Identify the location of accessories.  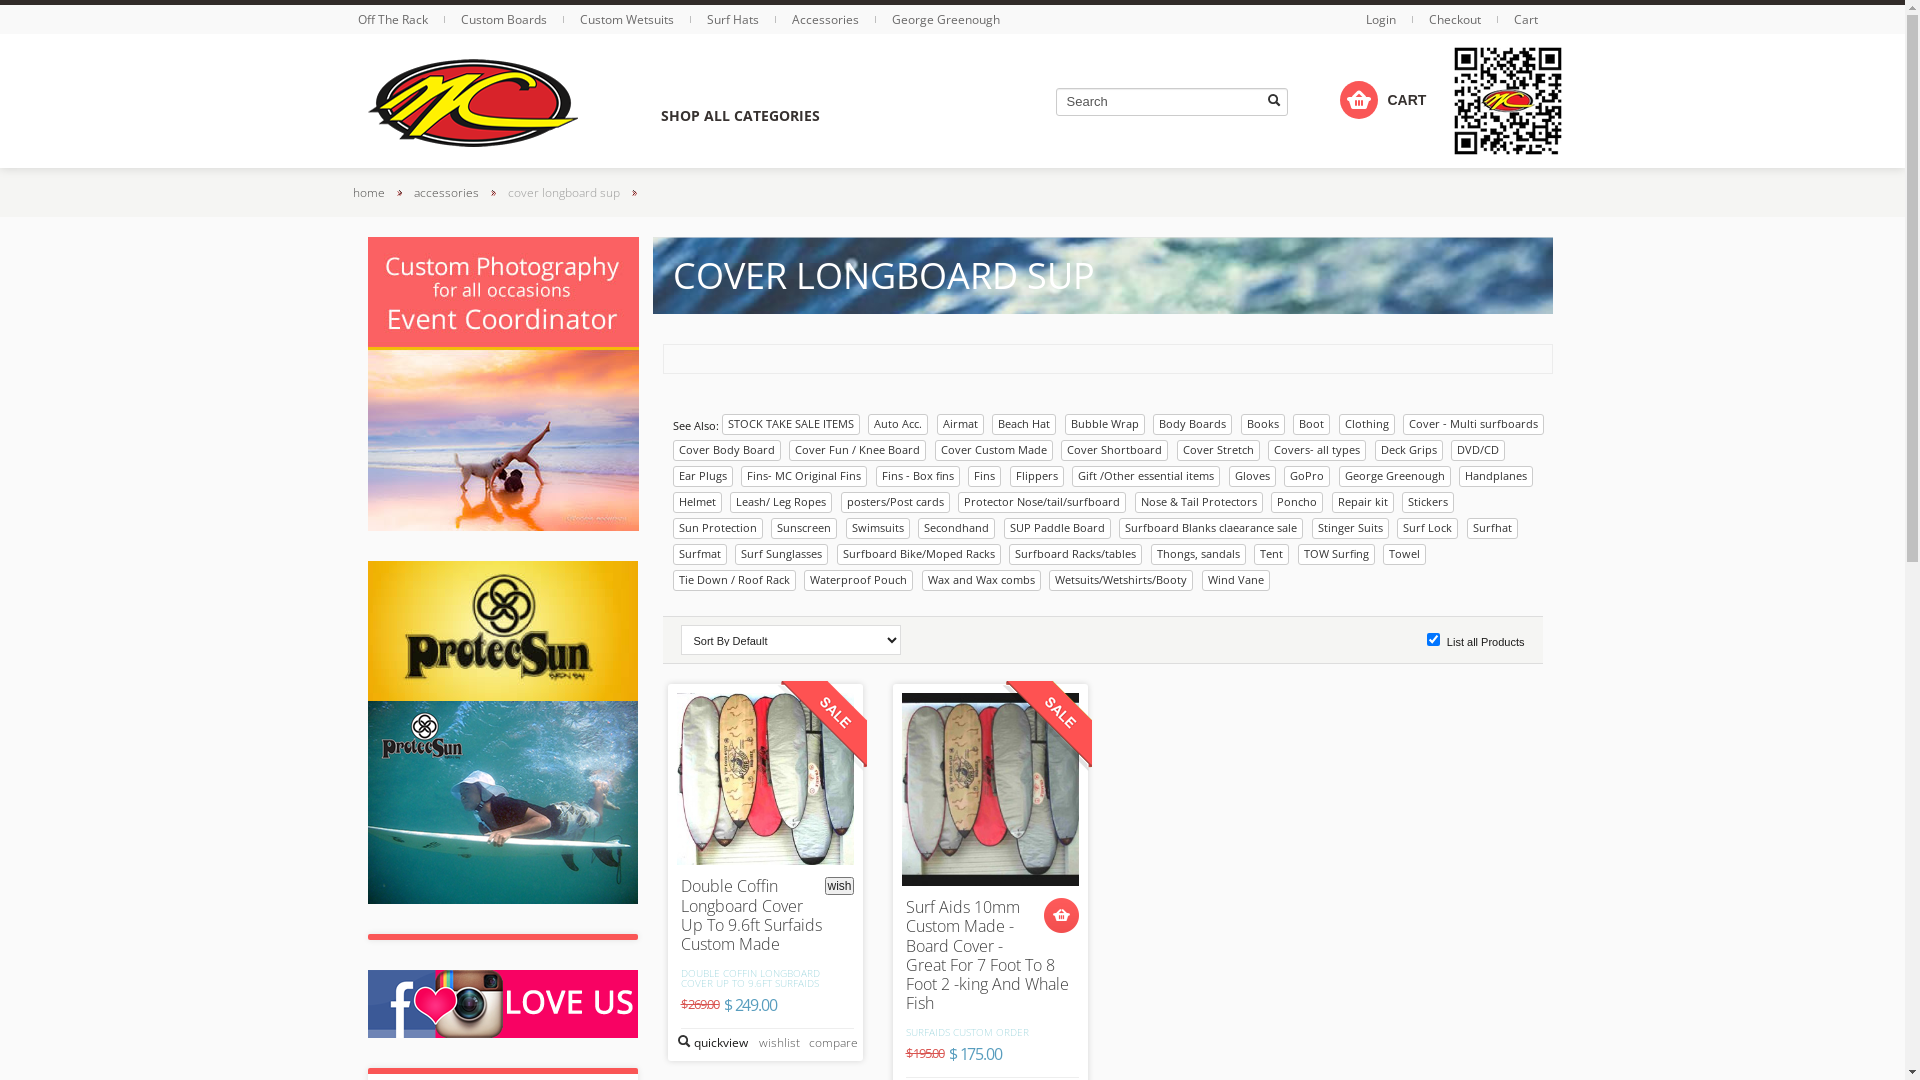
(446, 192).